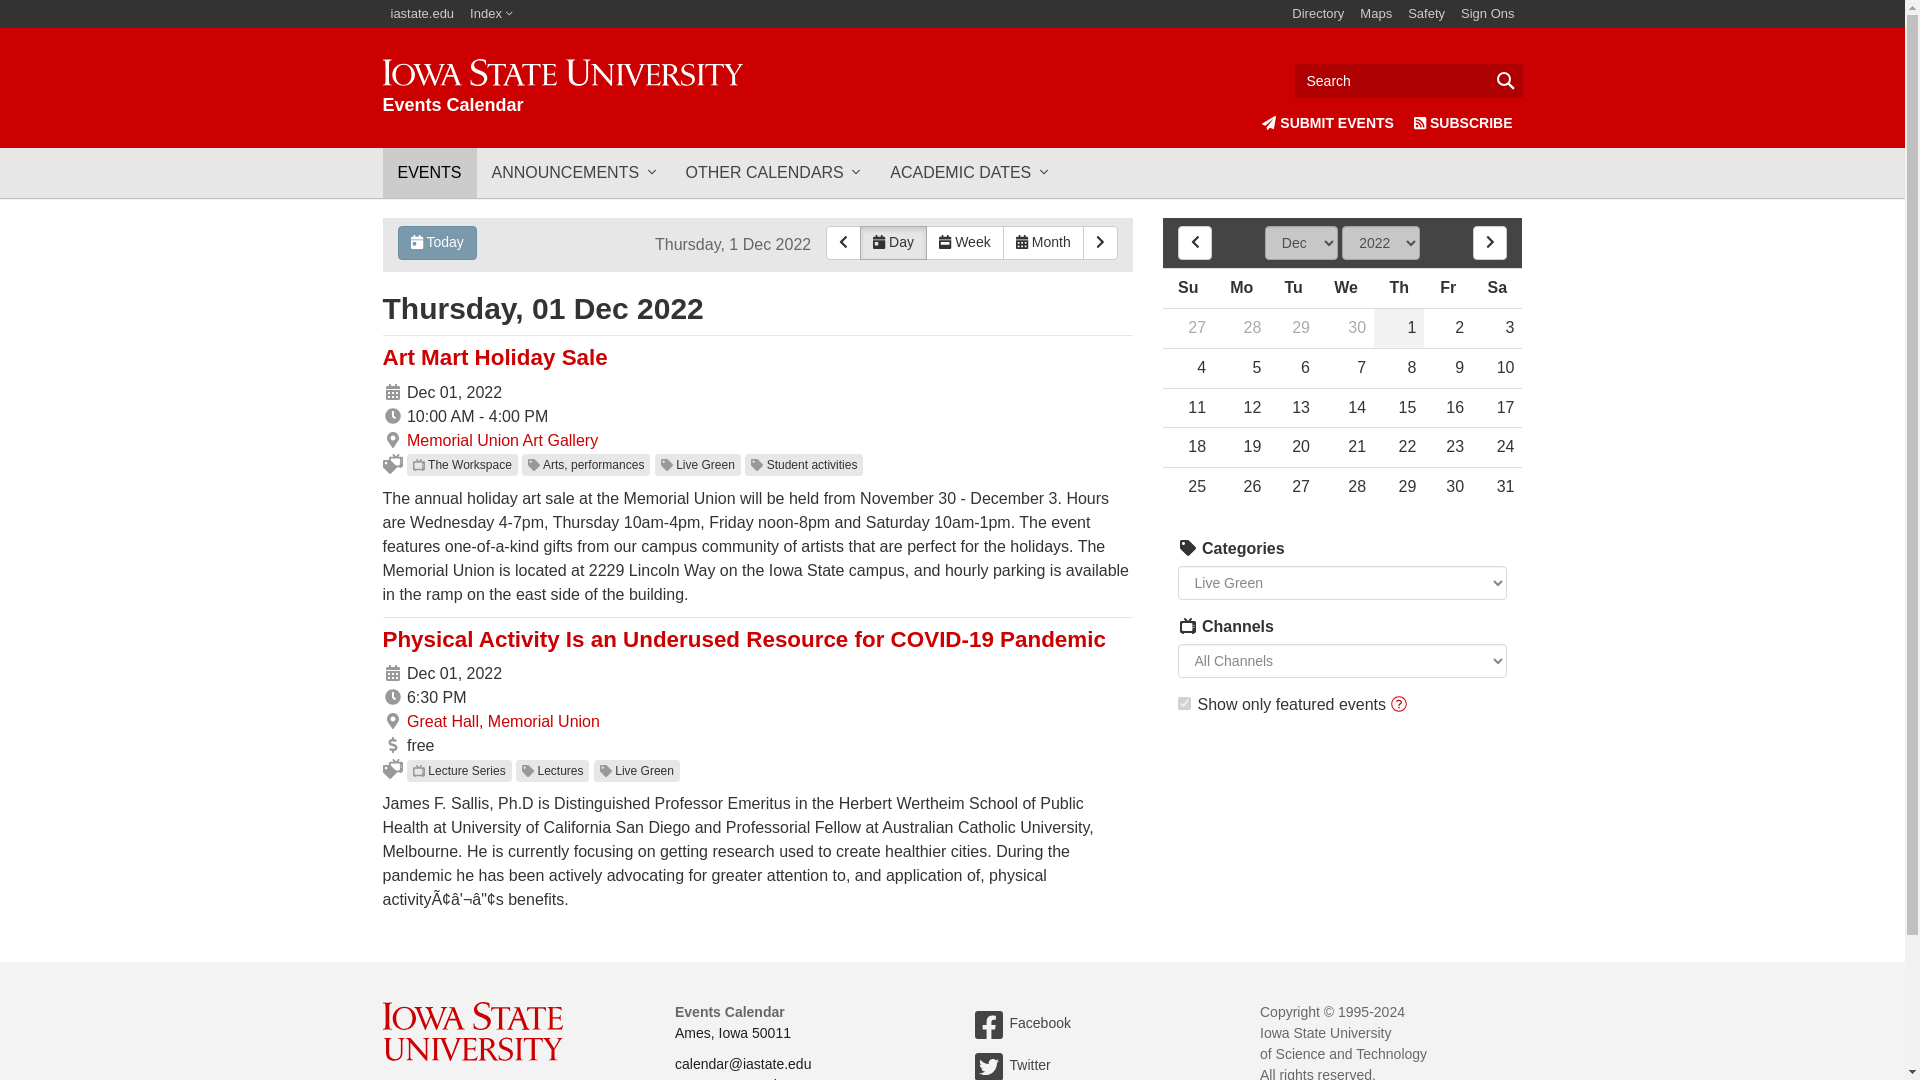 This screenshot has height=1080, width=1920. I want to click on Directory, so click(1318, 14).